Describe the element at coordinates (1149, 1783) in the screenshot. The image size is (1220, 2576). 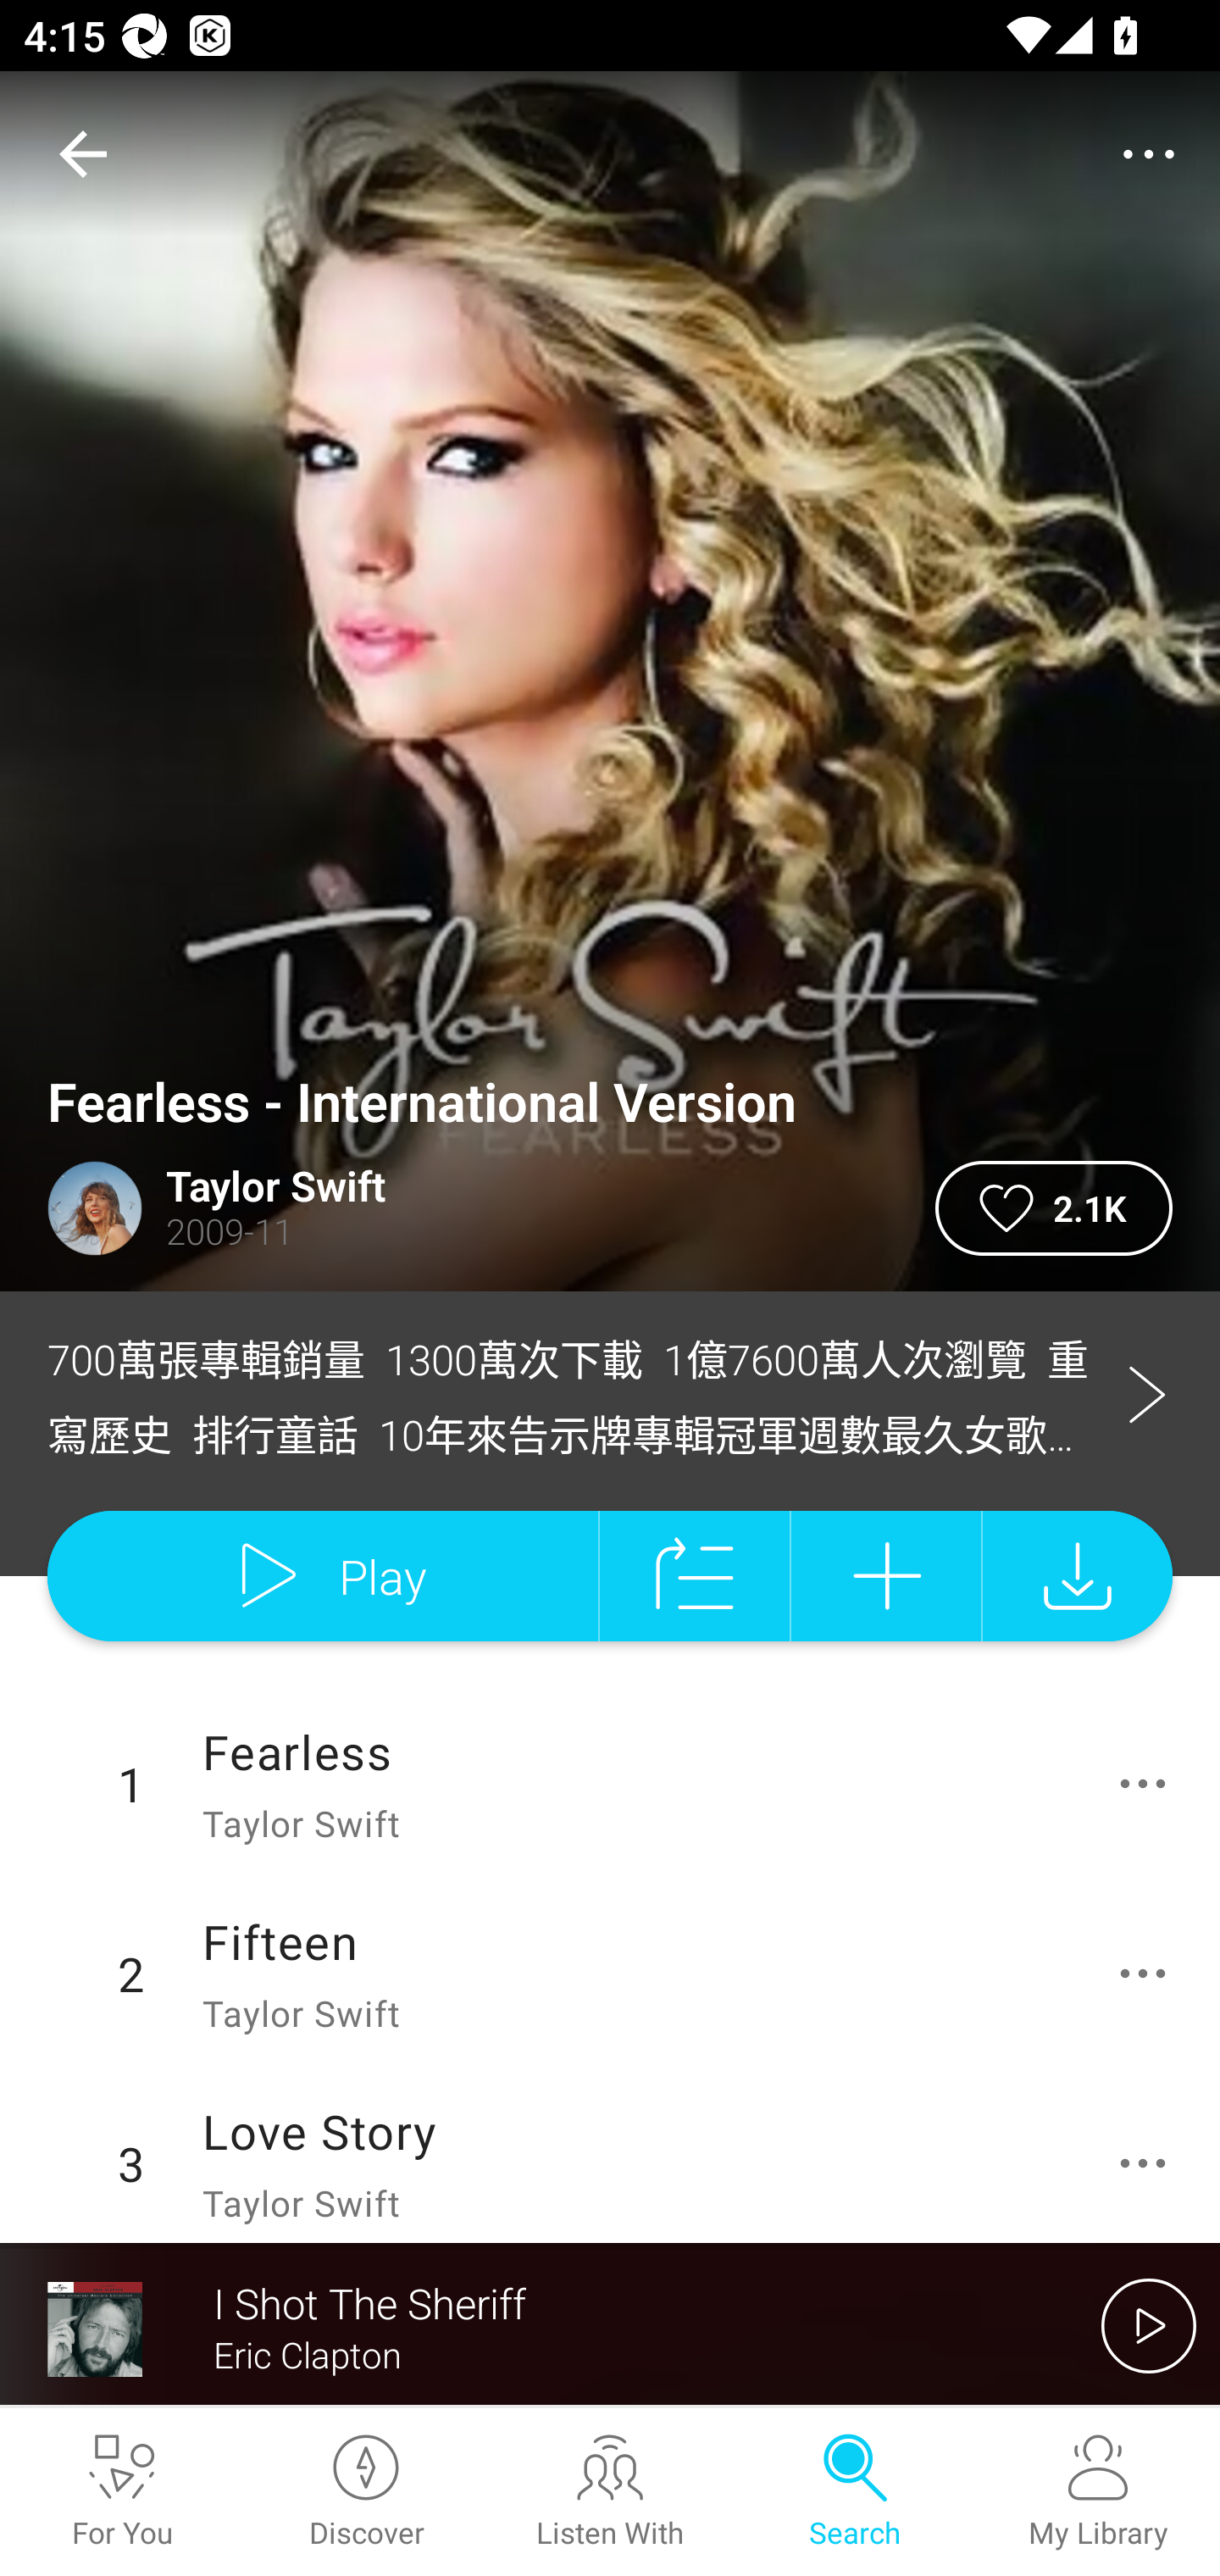
I see `更多操作選項` at that location.